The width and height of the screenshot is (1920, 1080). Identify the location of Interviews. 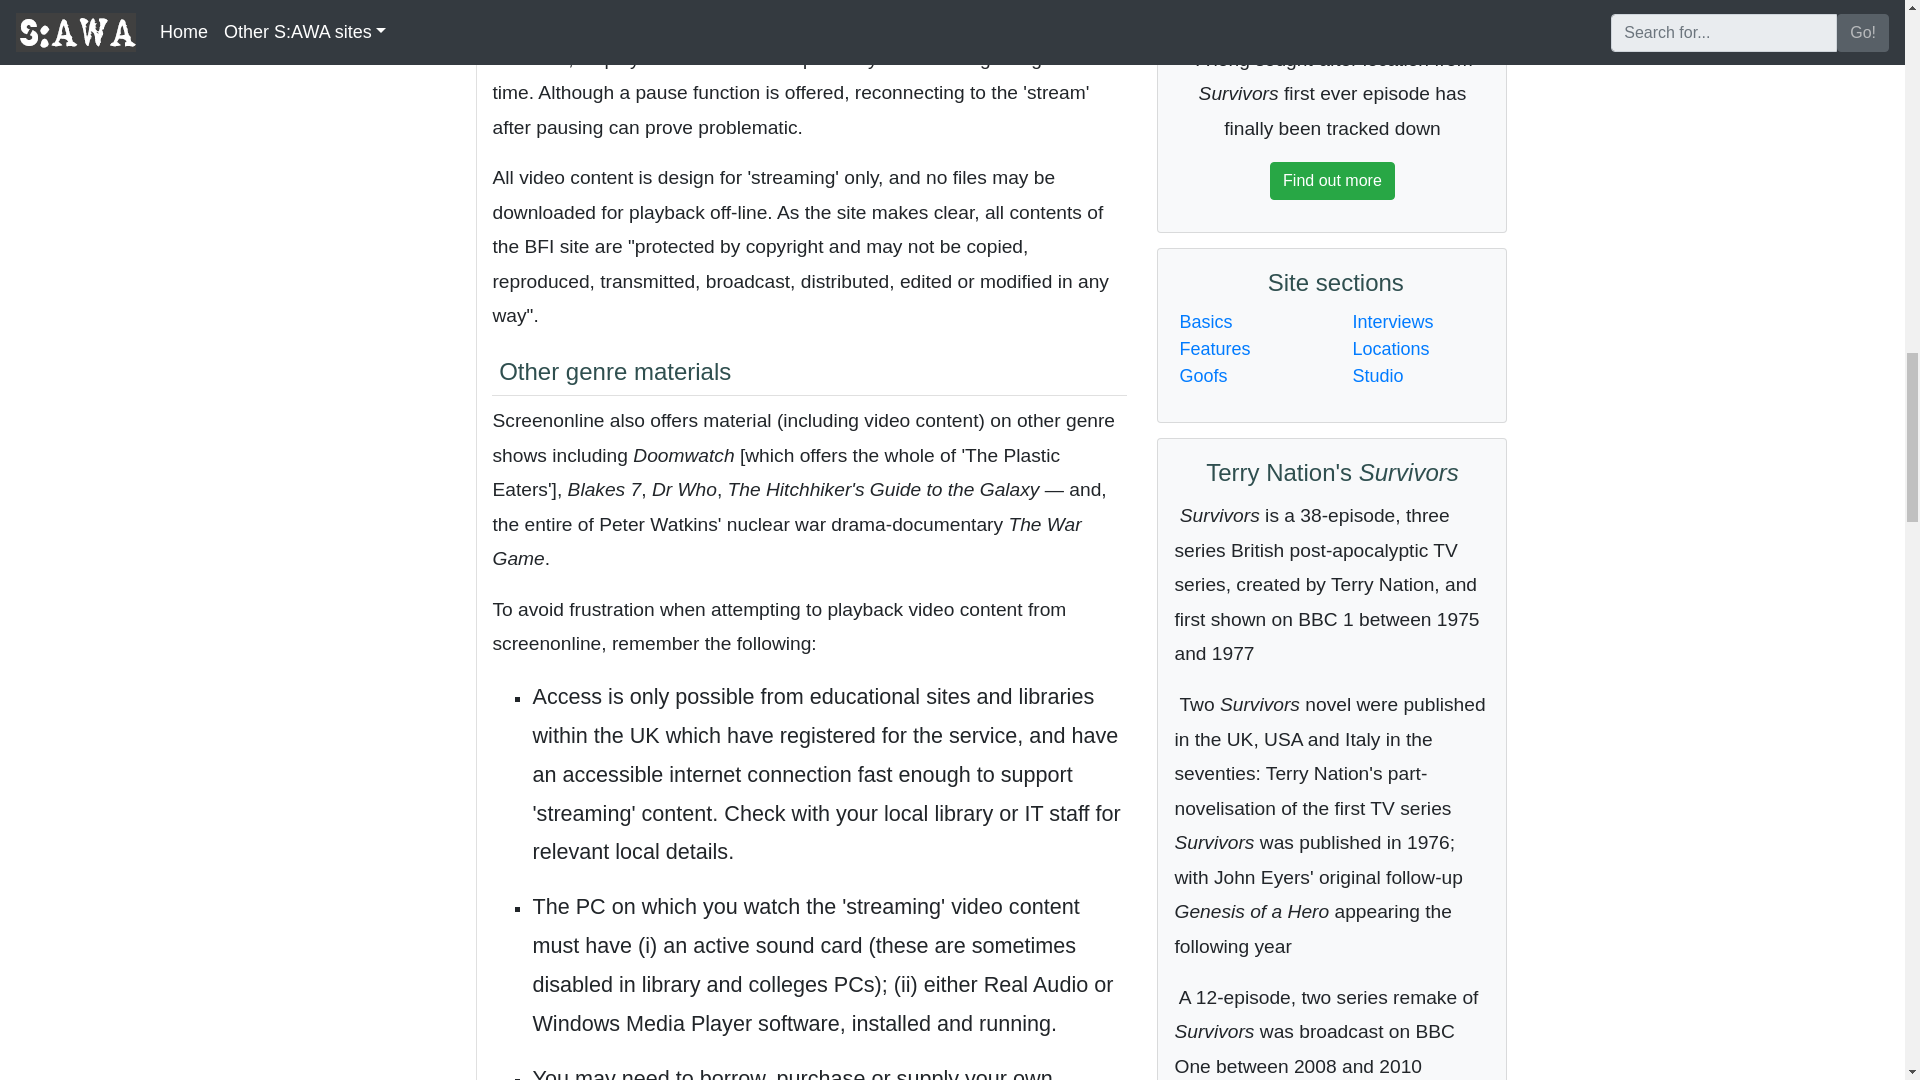
(1392, 322).